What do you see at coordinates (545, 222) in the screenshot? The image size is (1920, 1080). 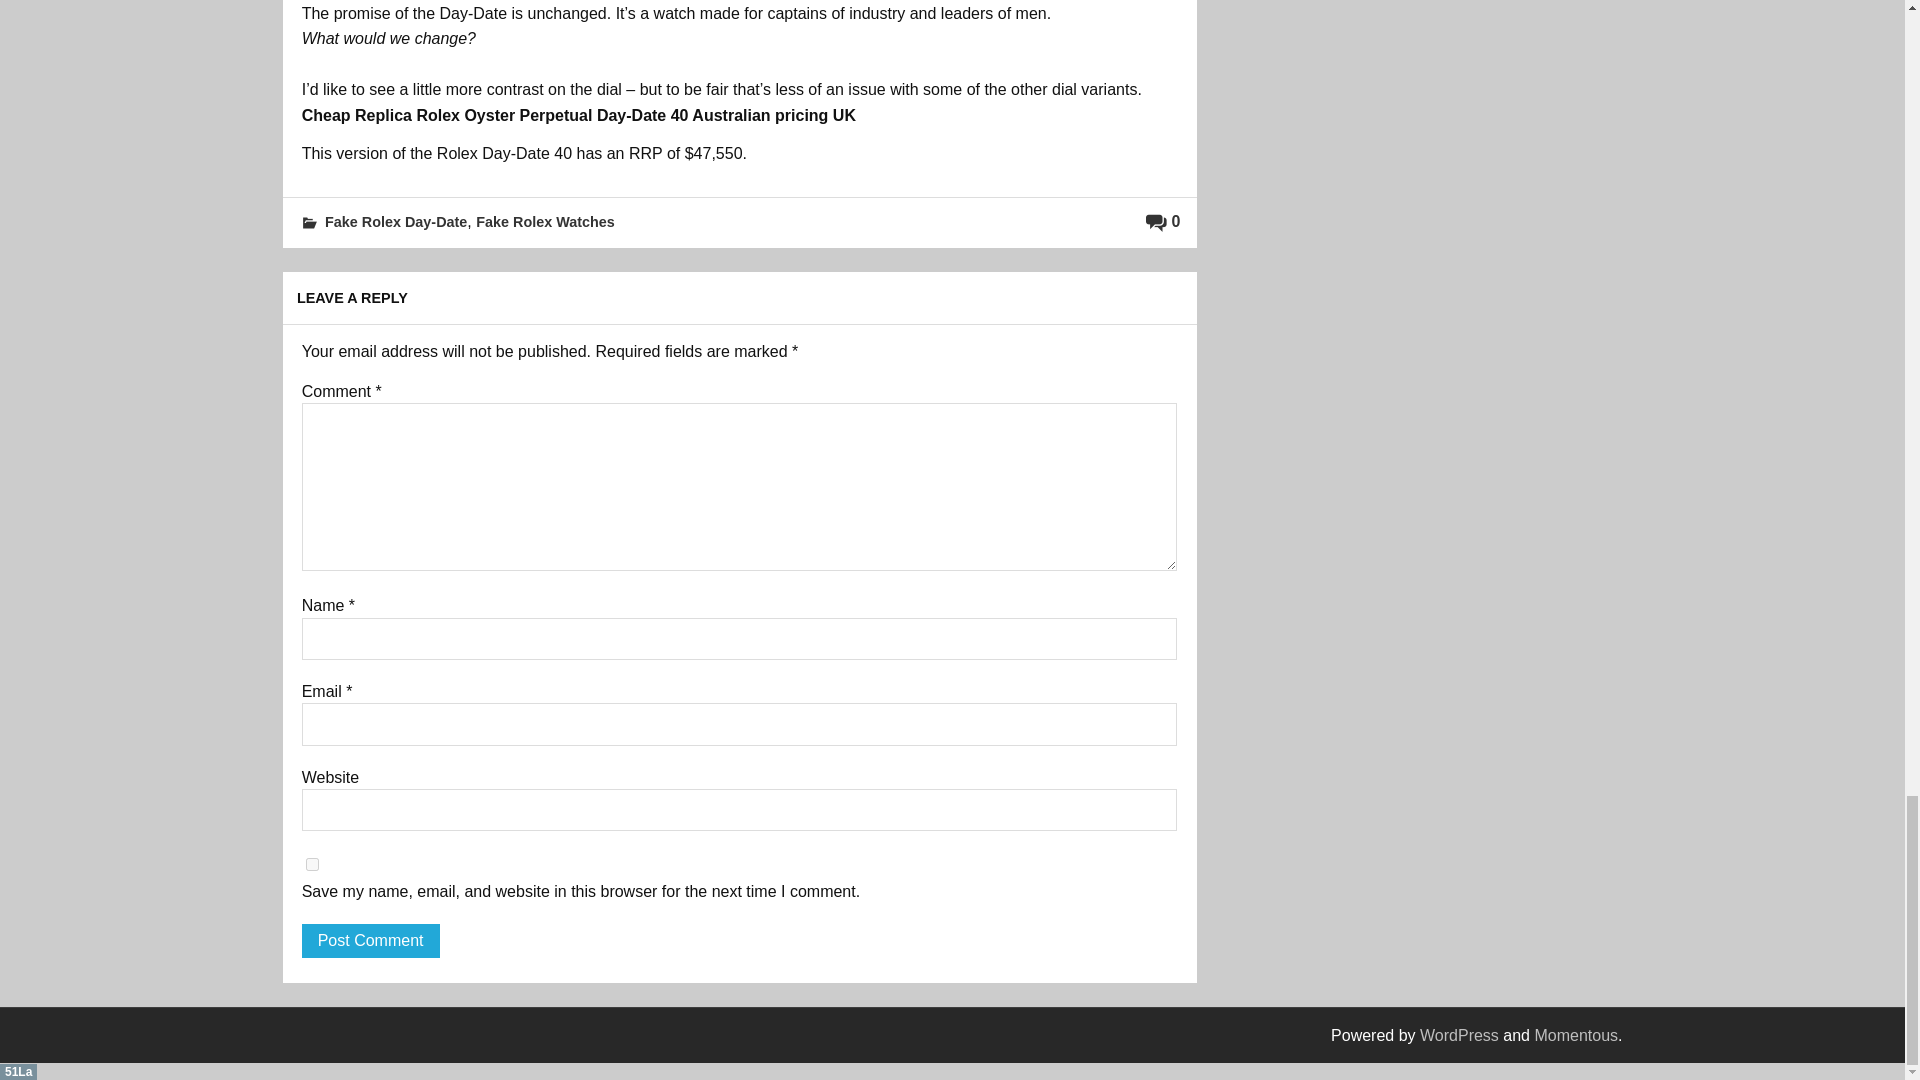 I see `Fake Rolex Watches` at bounding box center [545, 222].